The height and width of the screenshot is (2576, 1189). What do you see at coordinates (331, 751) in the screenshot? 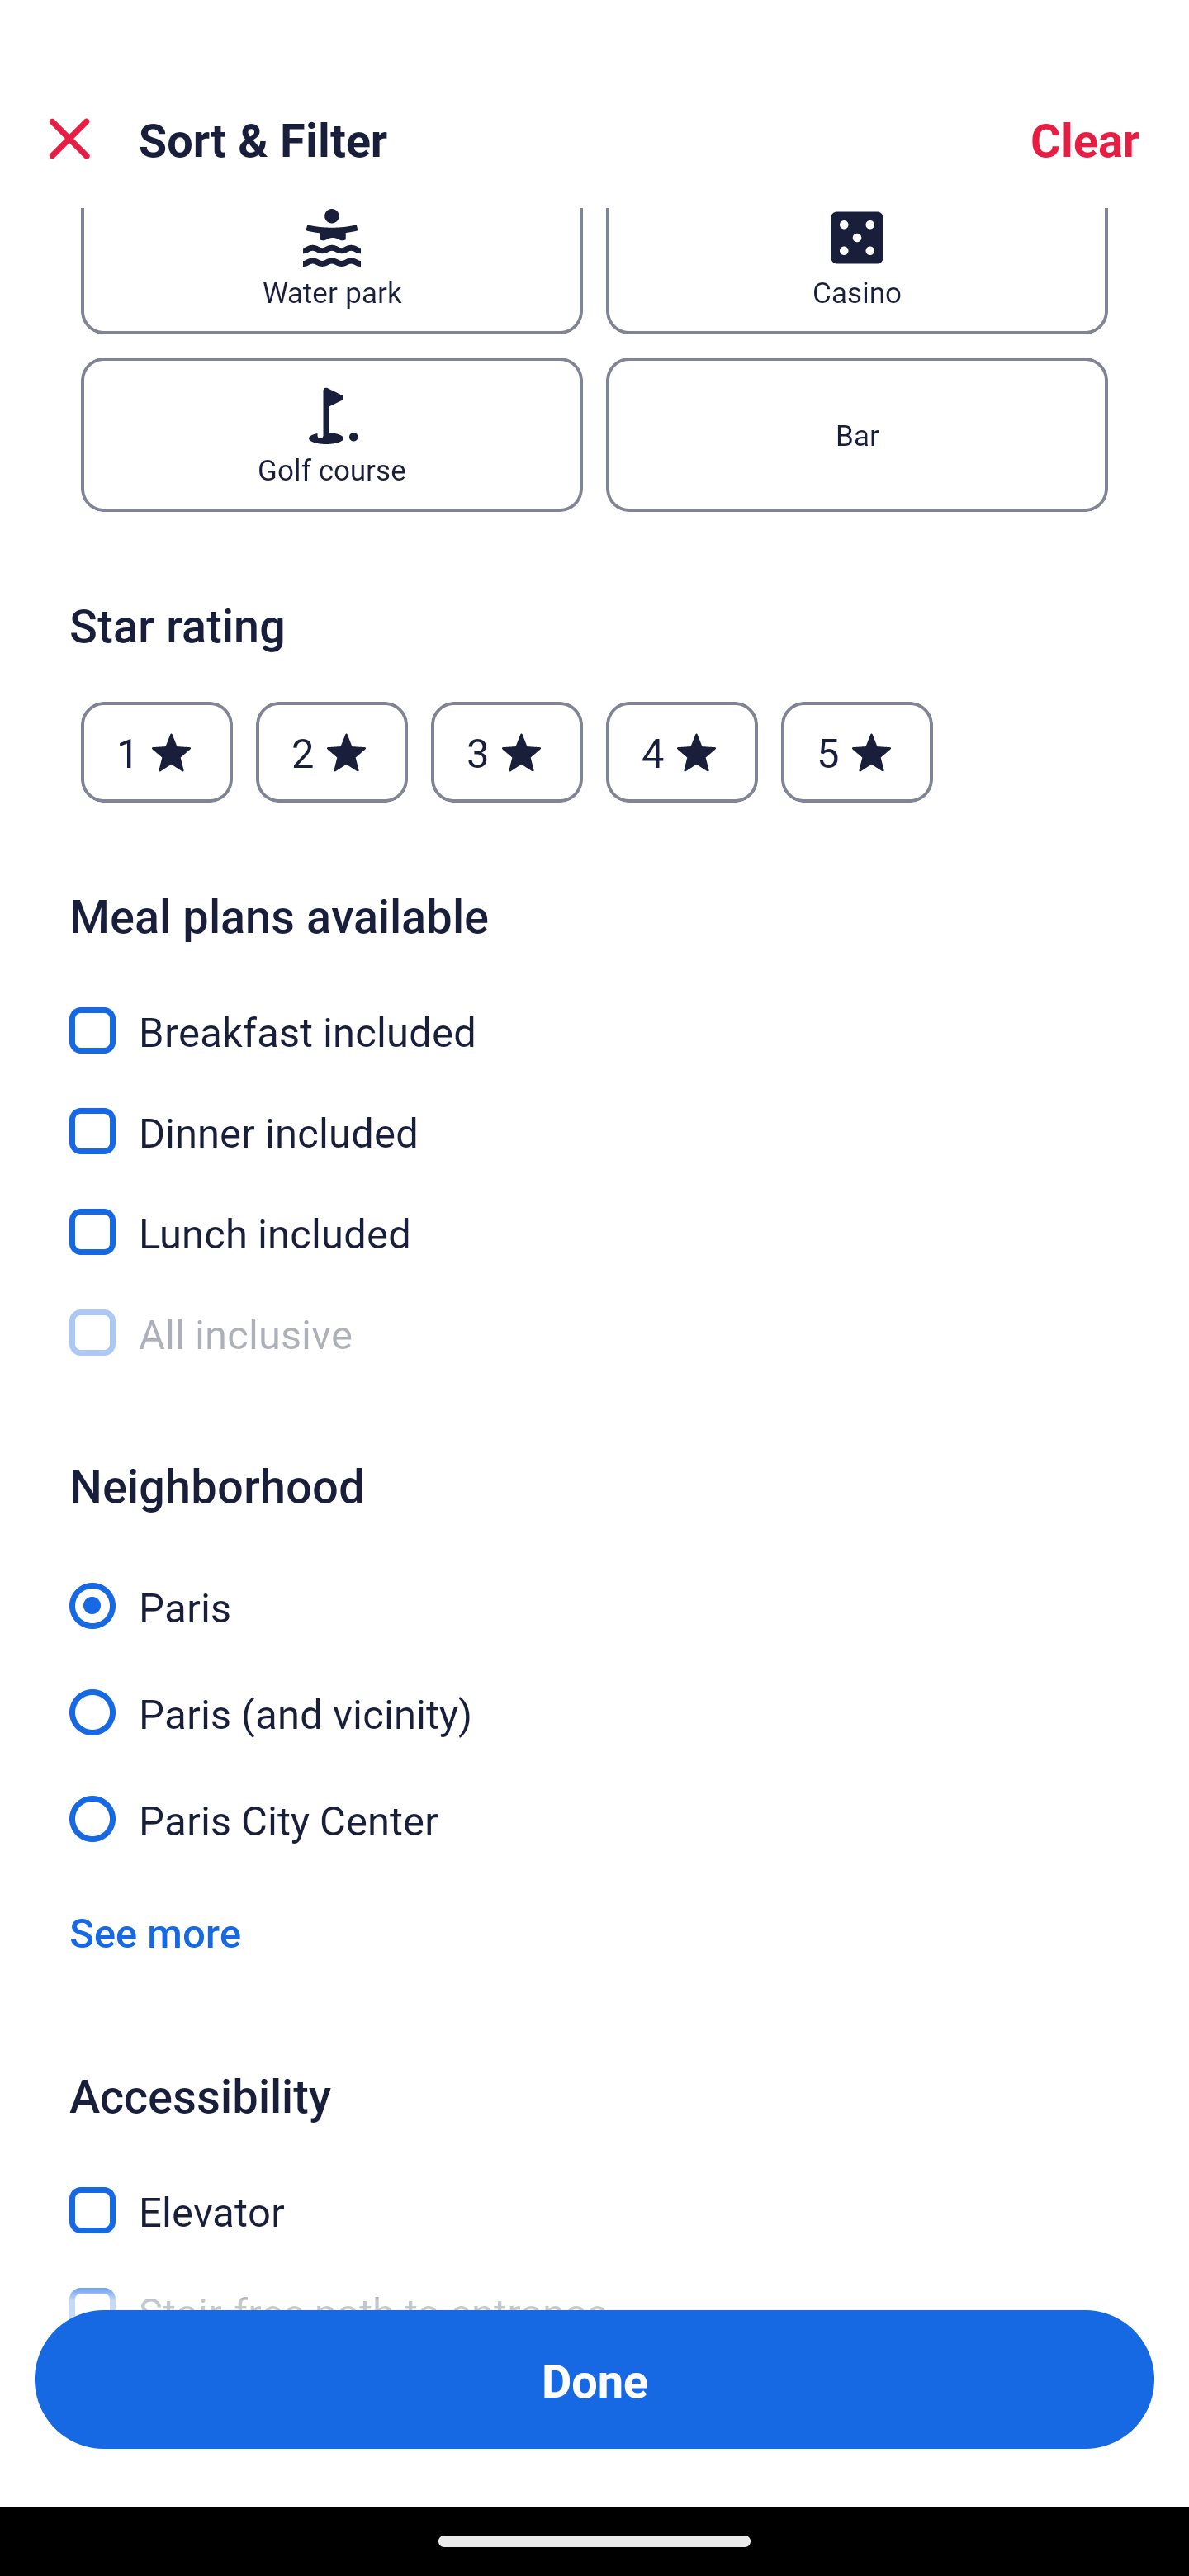
I see `2` at bounding box center [331, 751].